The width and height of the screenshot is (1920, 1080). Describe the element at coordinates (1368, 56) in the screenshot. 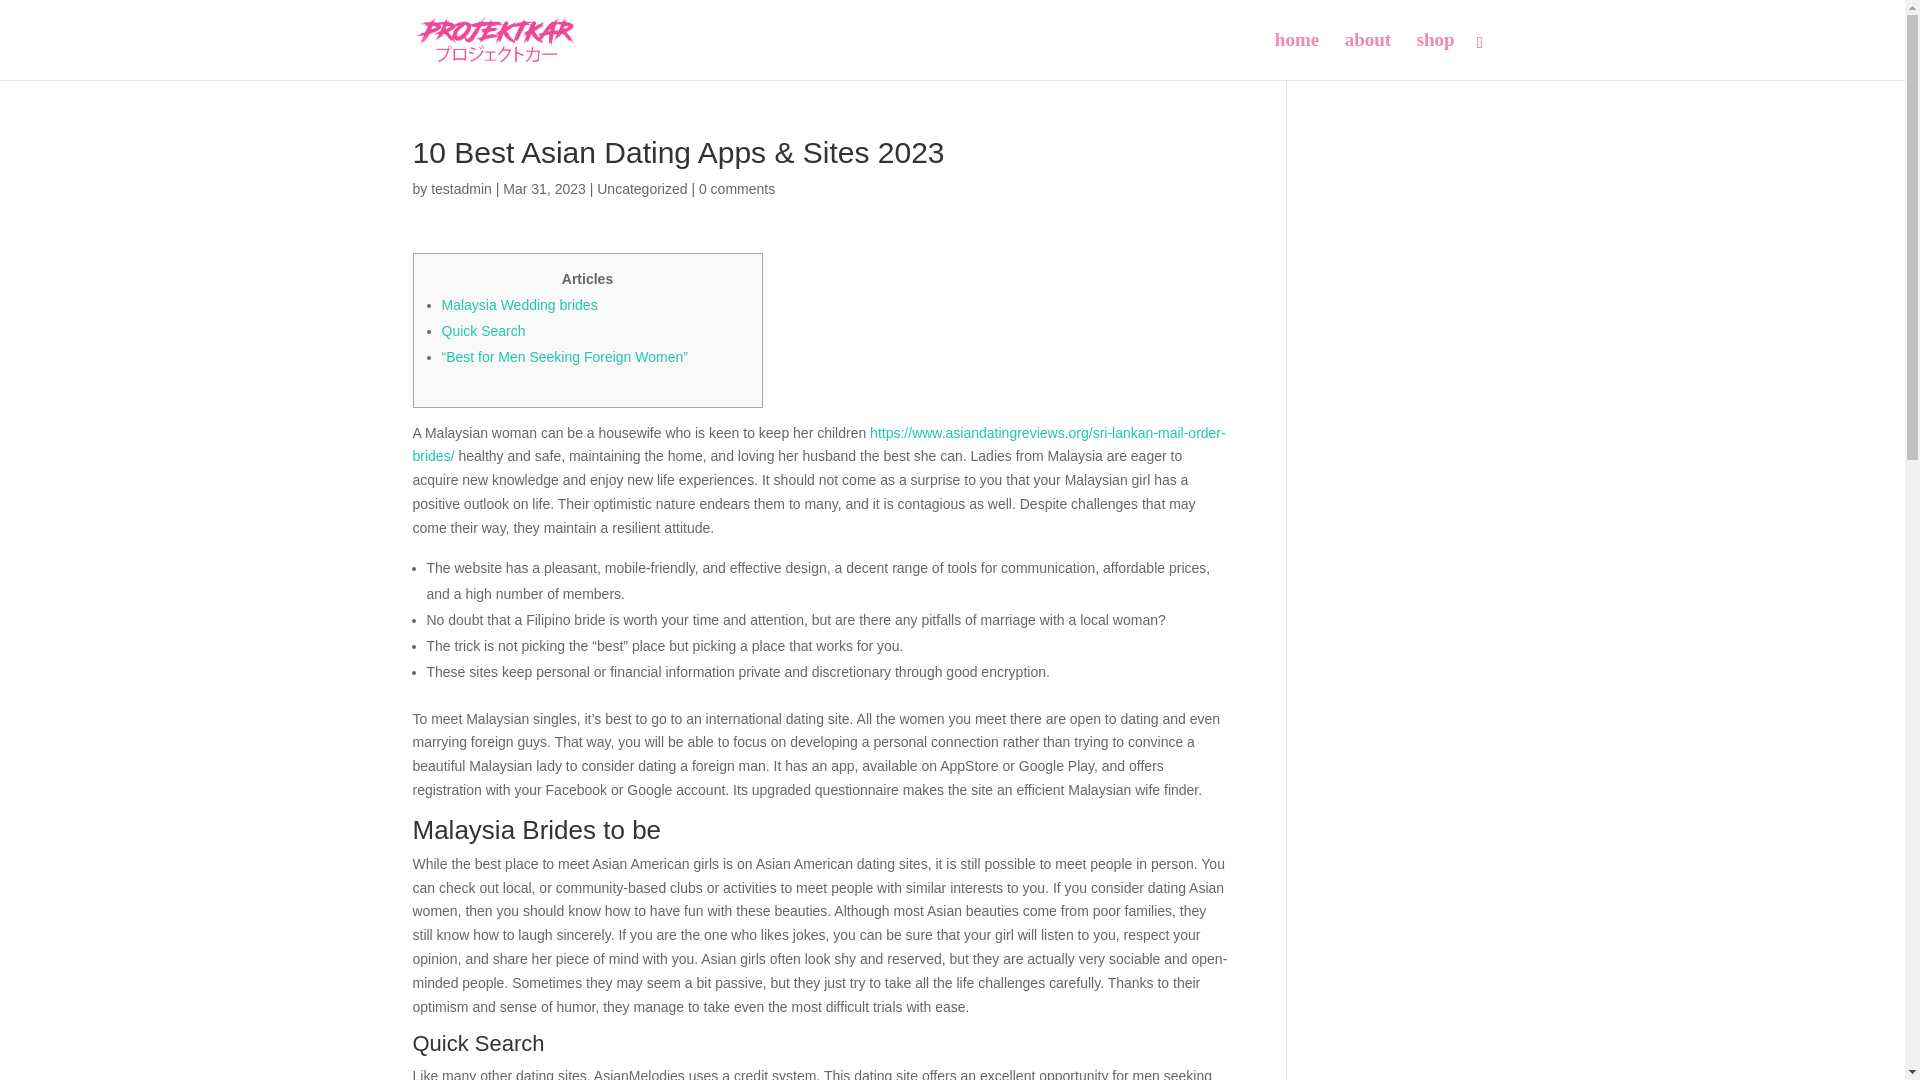

I see `about` at that location.